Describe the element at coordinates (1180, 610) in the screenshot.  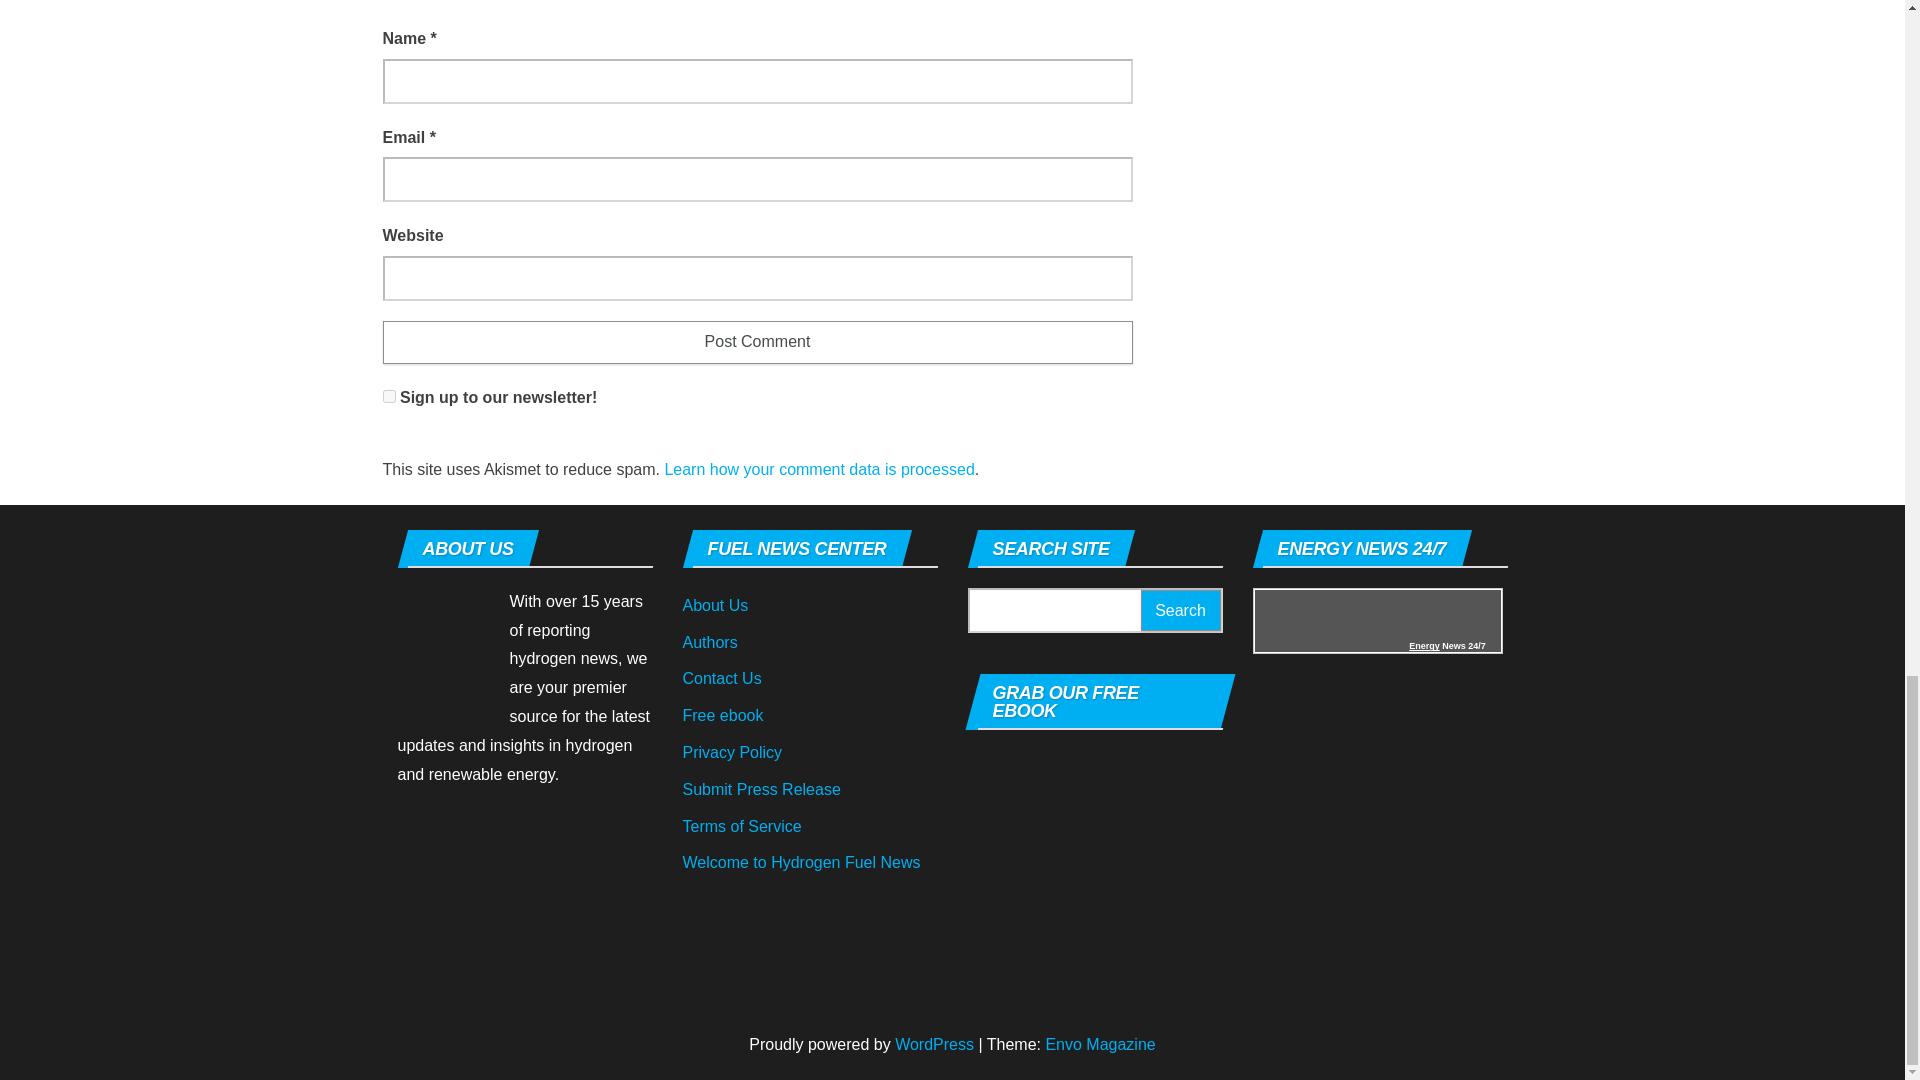
I see `Search` at that location.